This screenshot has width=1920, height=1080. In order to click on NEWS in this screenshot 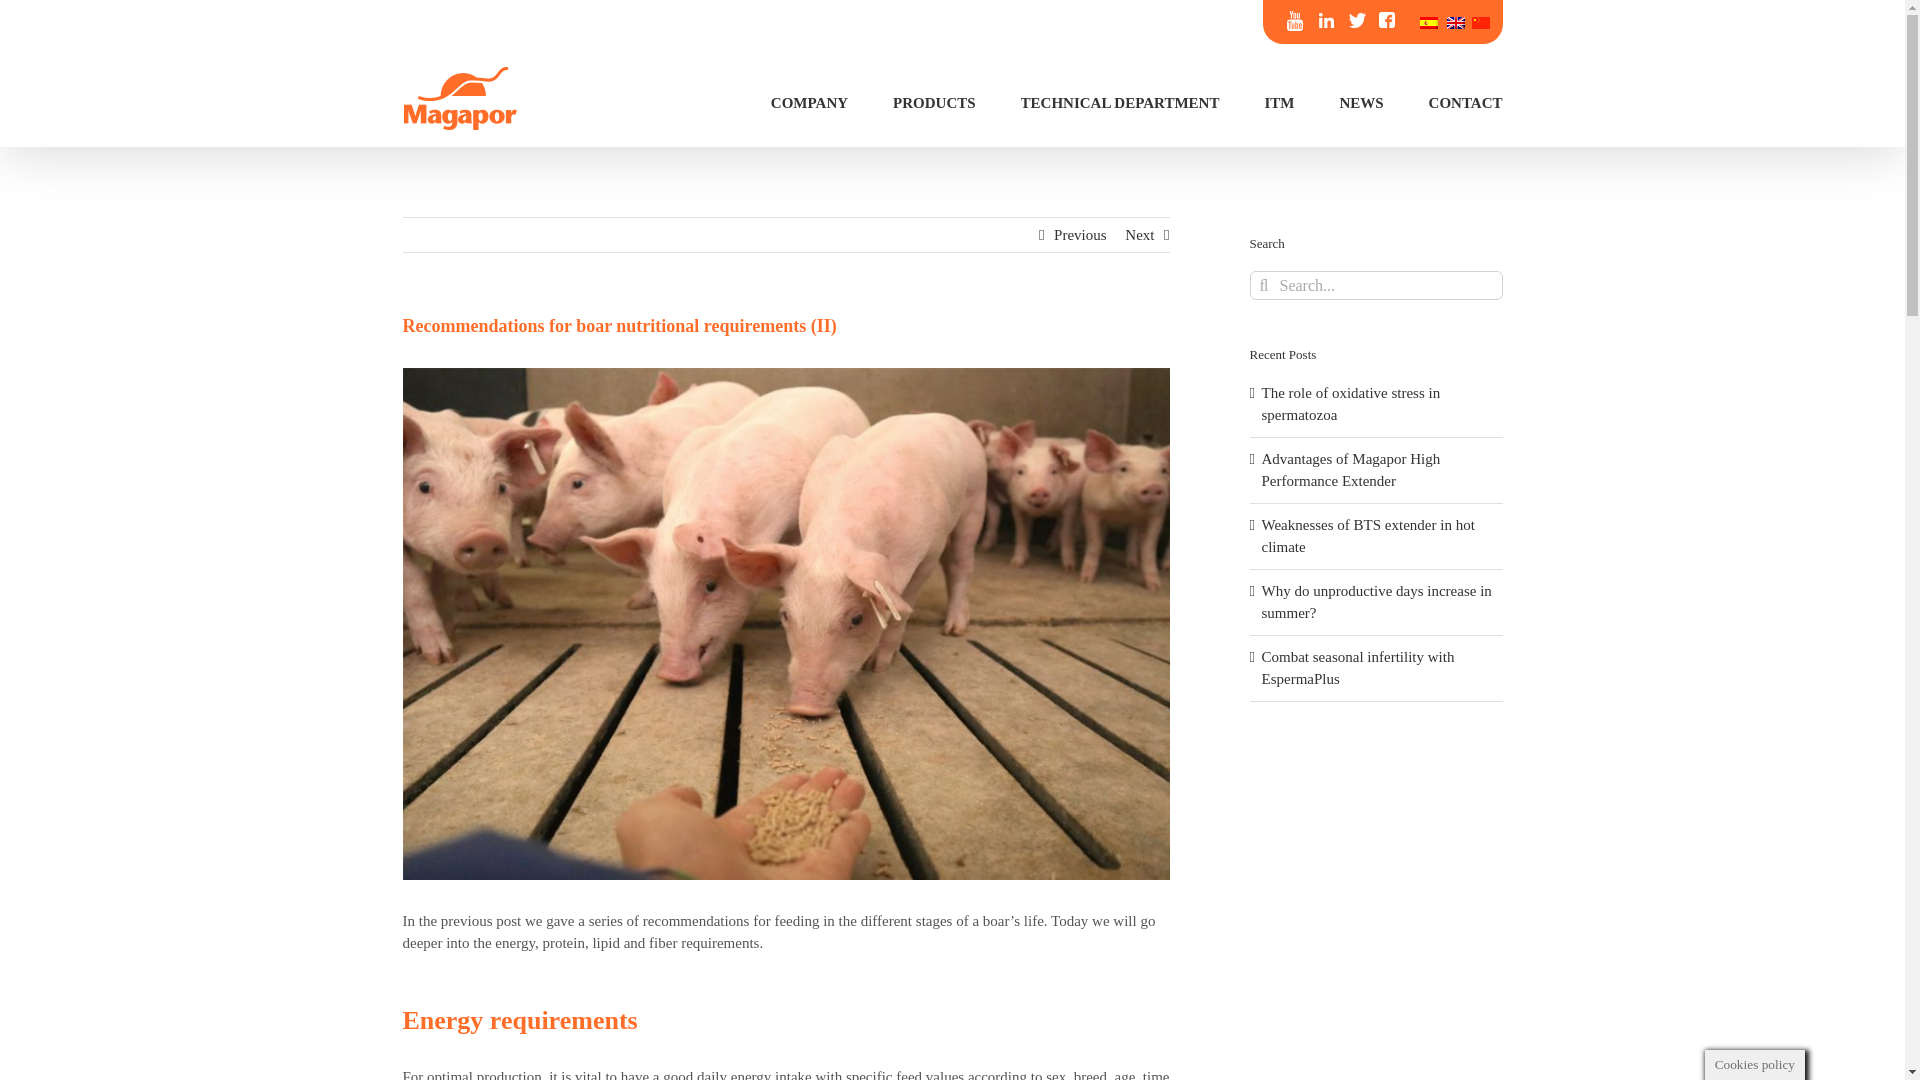, I will do `click(1360, 101)`.